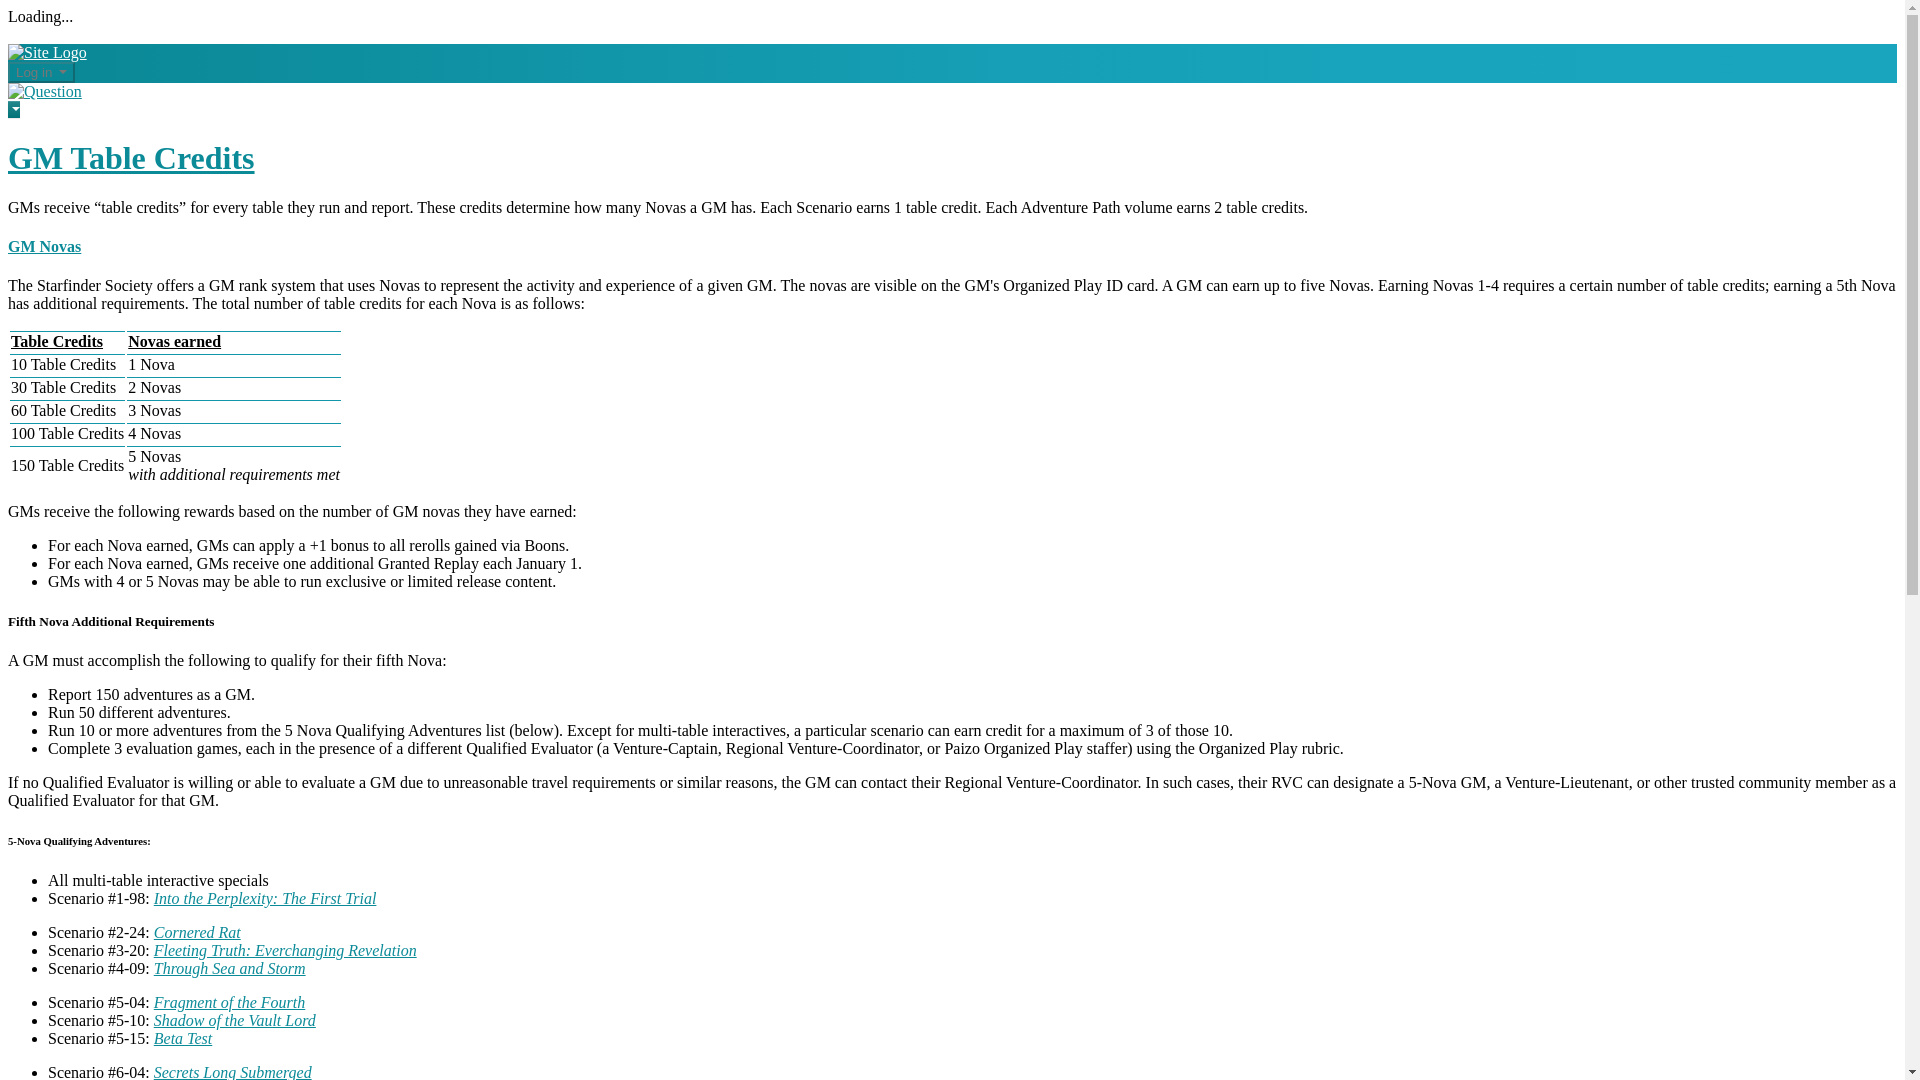  What do you see at coordinates (197, 932) in the screenshot?
I see `Cornered Rat` at bounding box center [197, 932].